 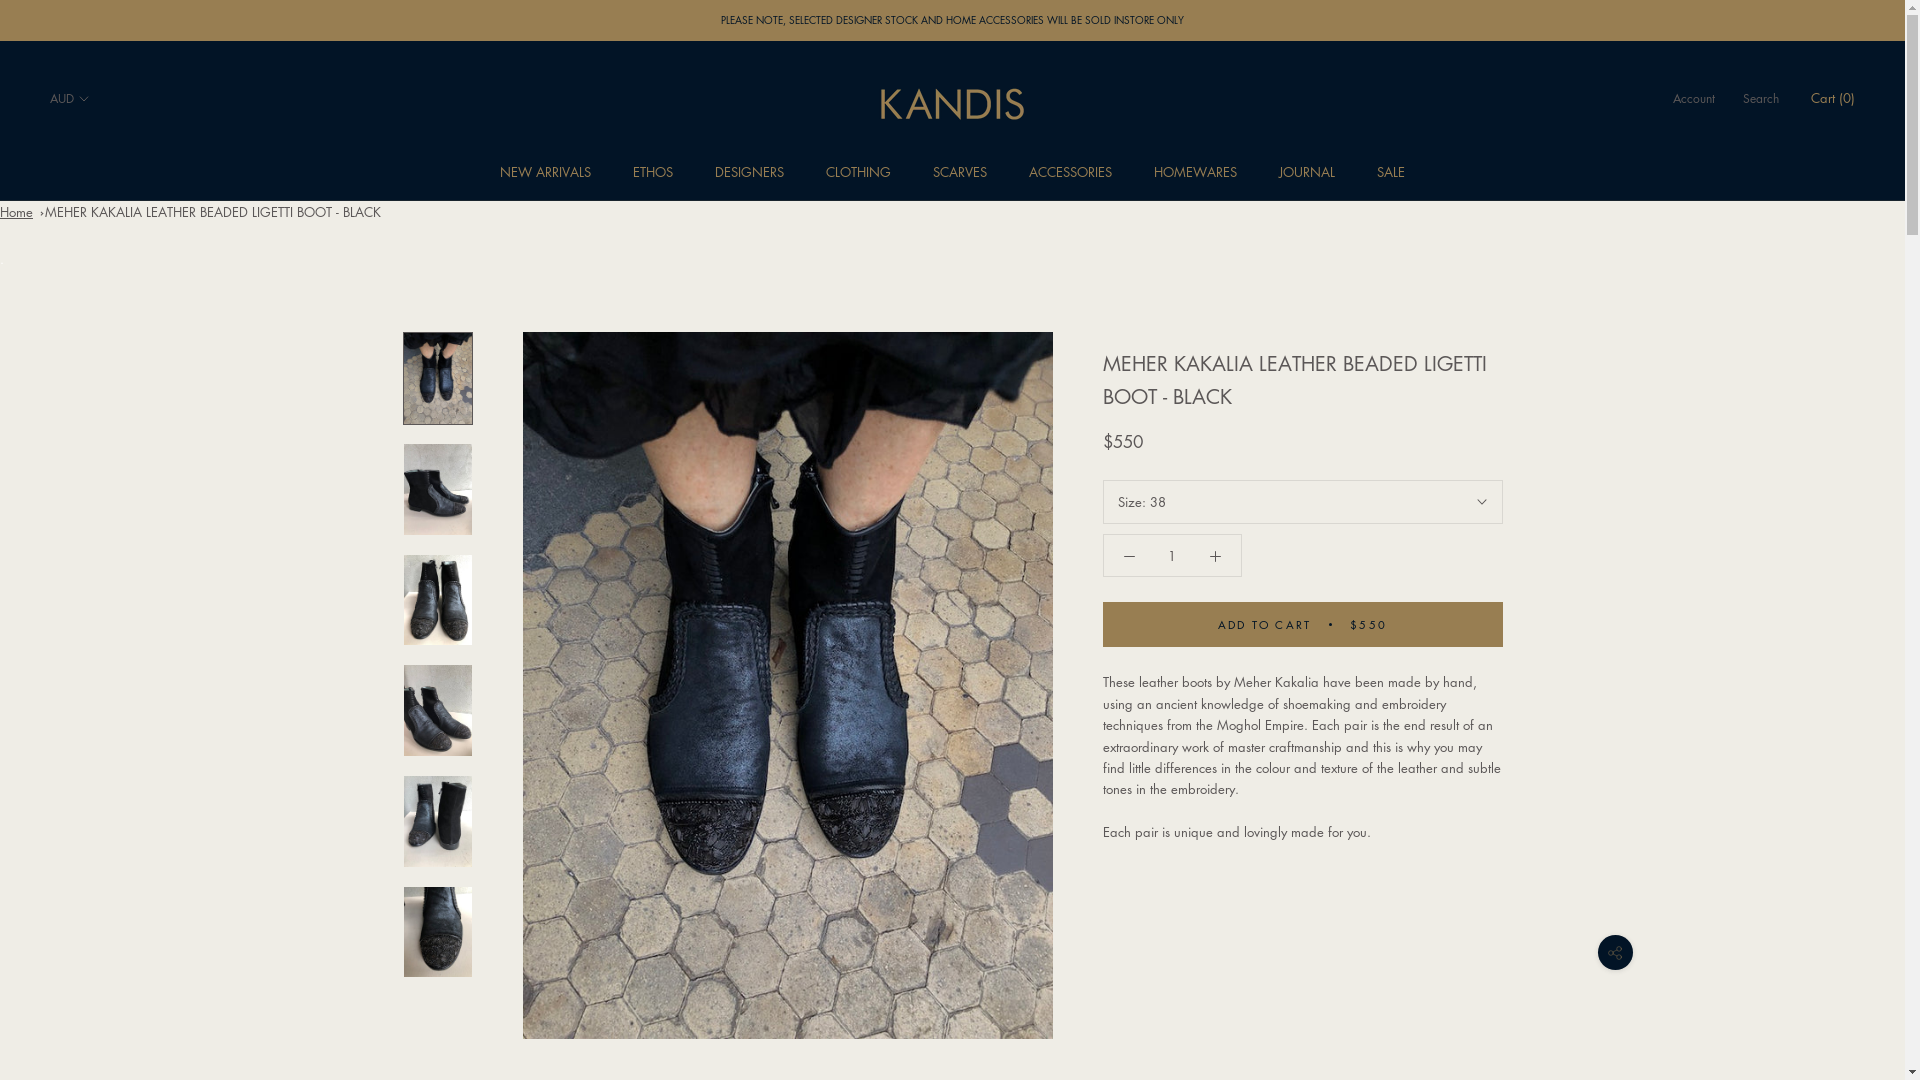 What do you see at coordinates (1833, 98) in the screenshot?
I see `Cart (0)` at bounding box center [1833, 98].